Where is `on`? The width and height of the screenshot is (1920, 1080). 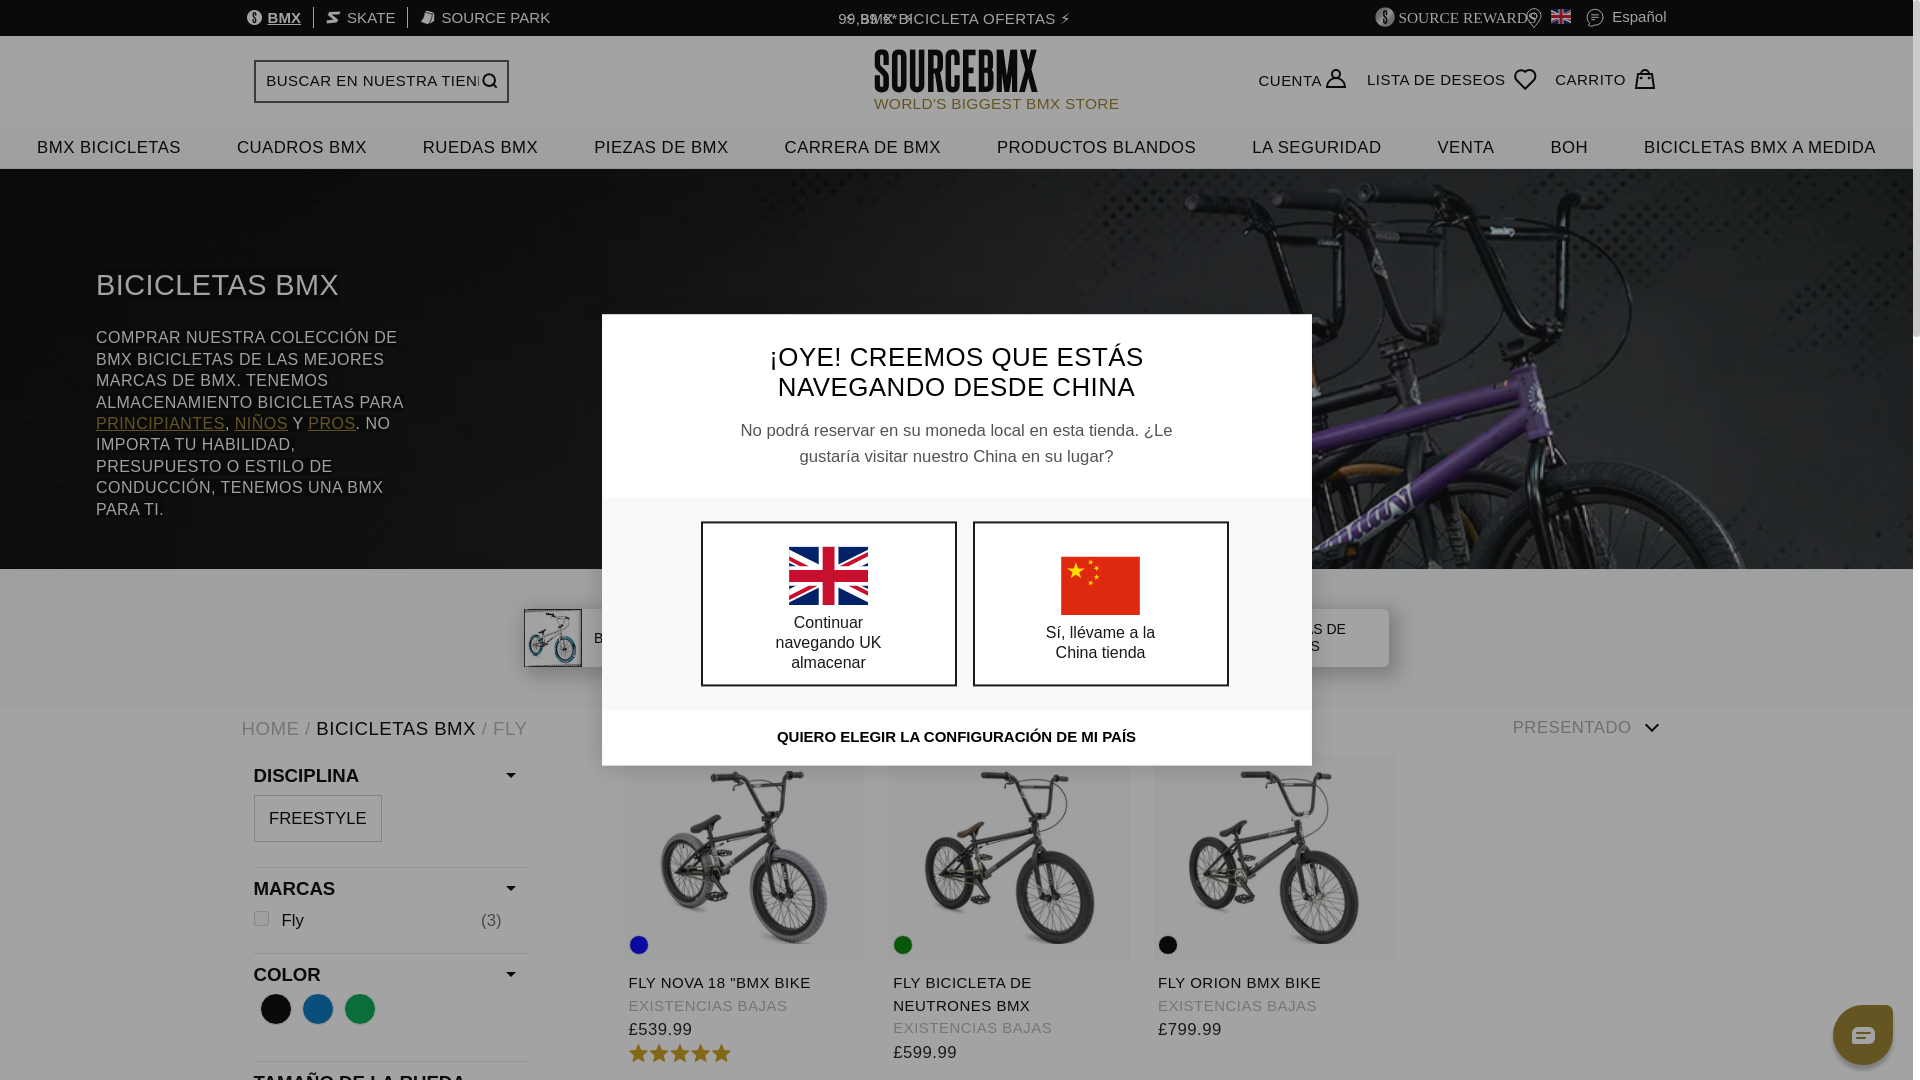 on is located at coordinates (312, 1008).